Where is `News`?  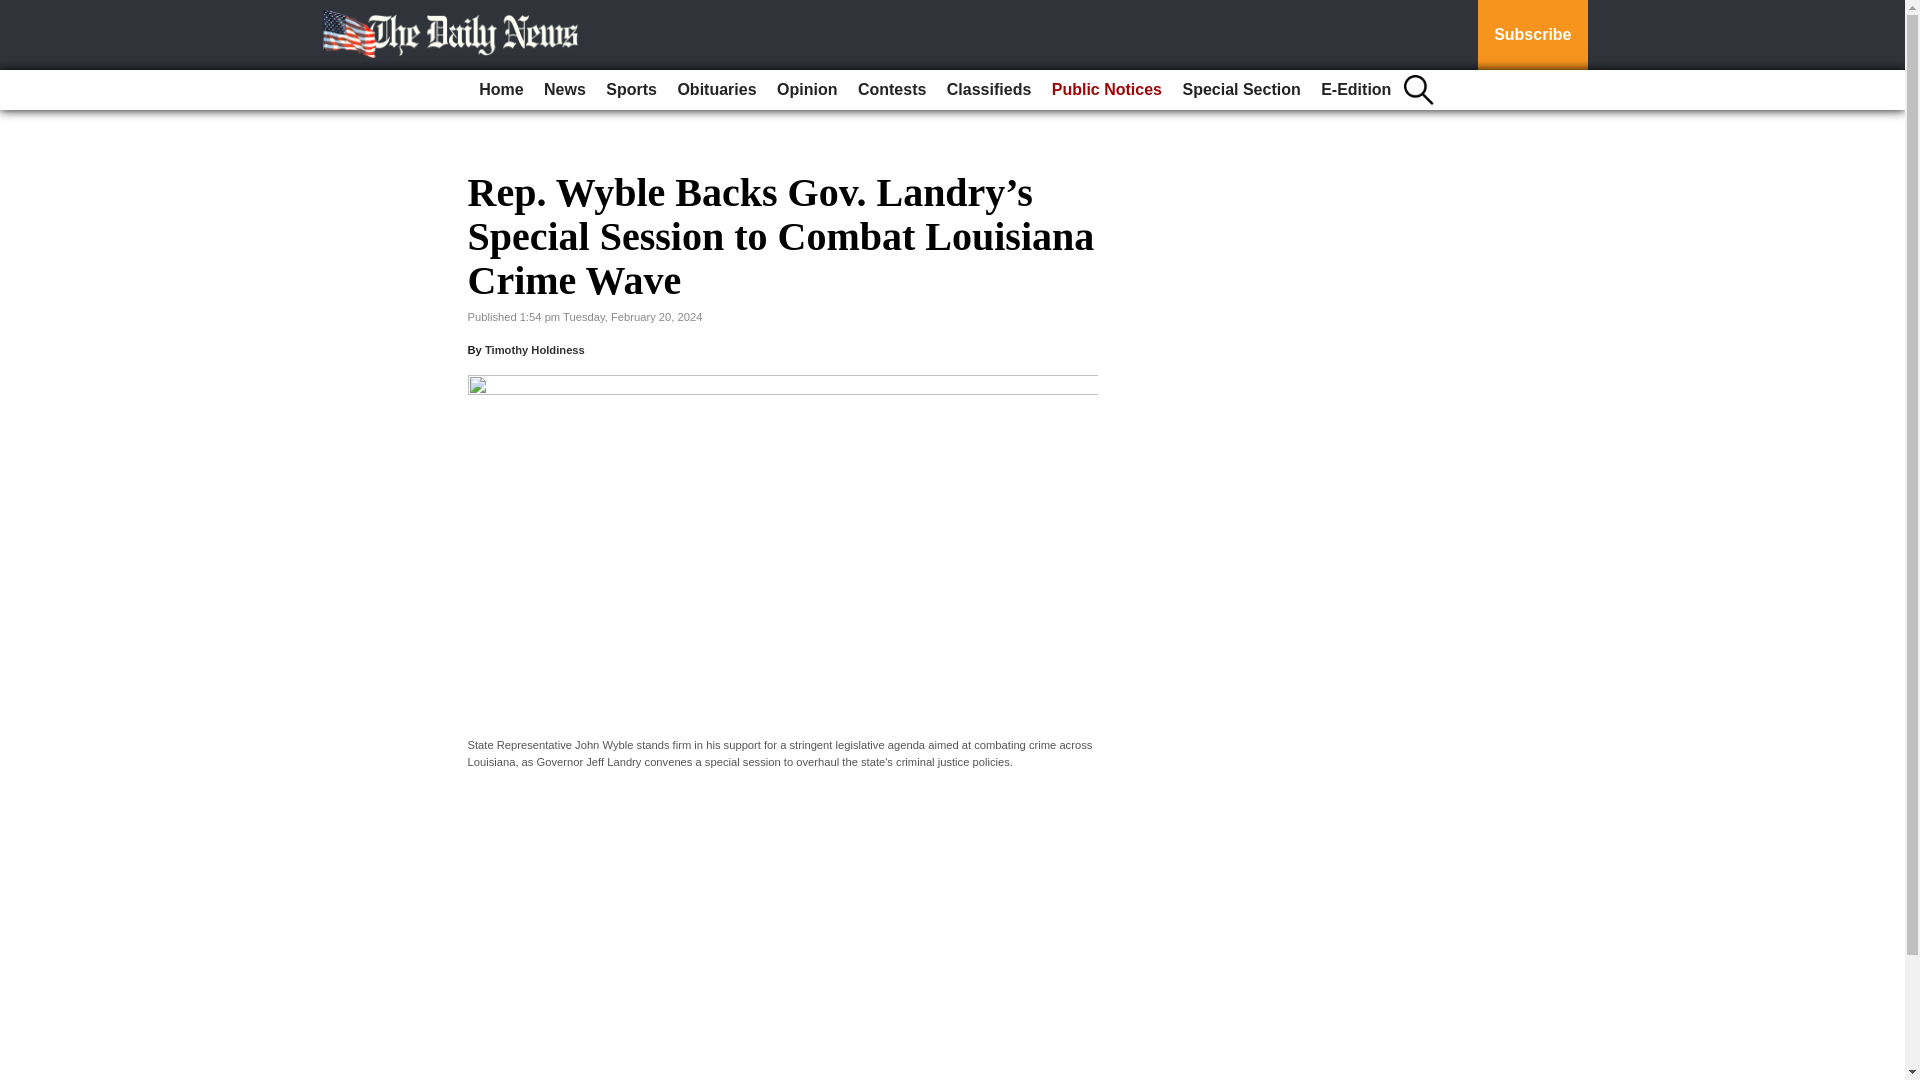
News is located at coordinates (564, 90).